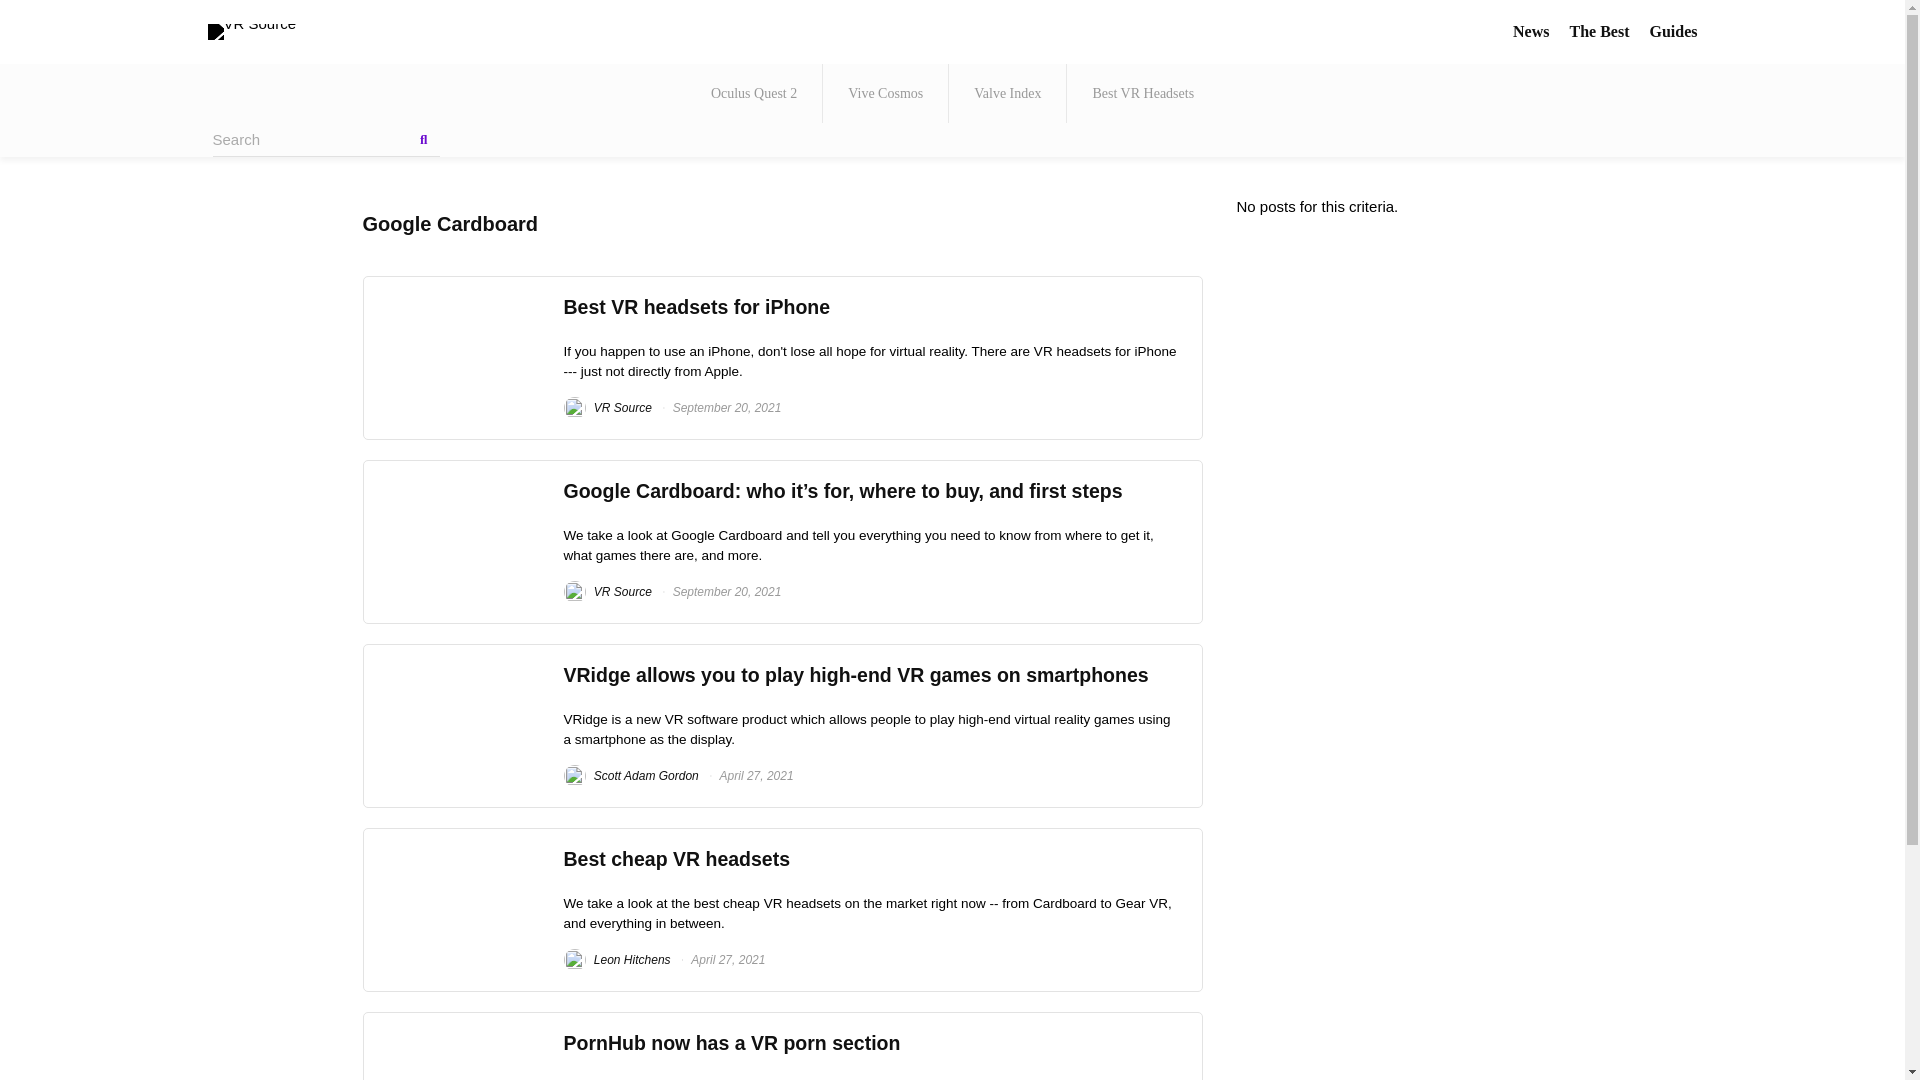 Image resolution: width=1920 pixels, height=1080 pixels. Describe the element at coordinates (1530, 30) in the screenshot. I see `News` at that location.